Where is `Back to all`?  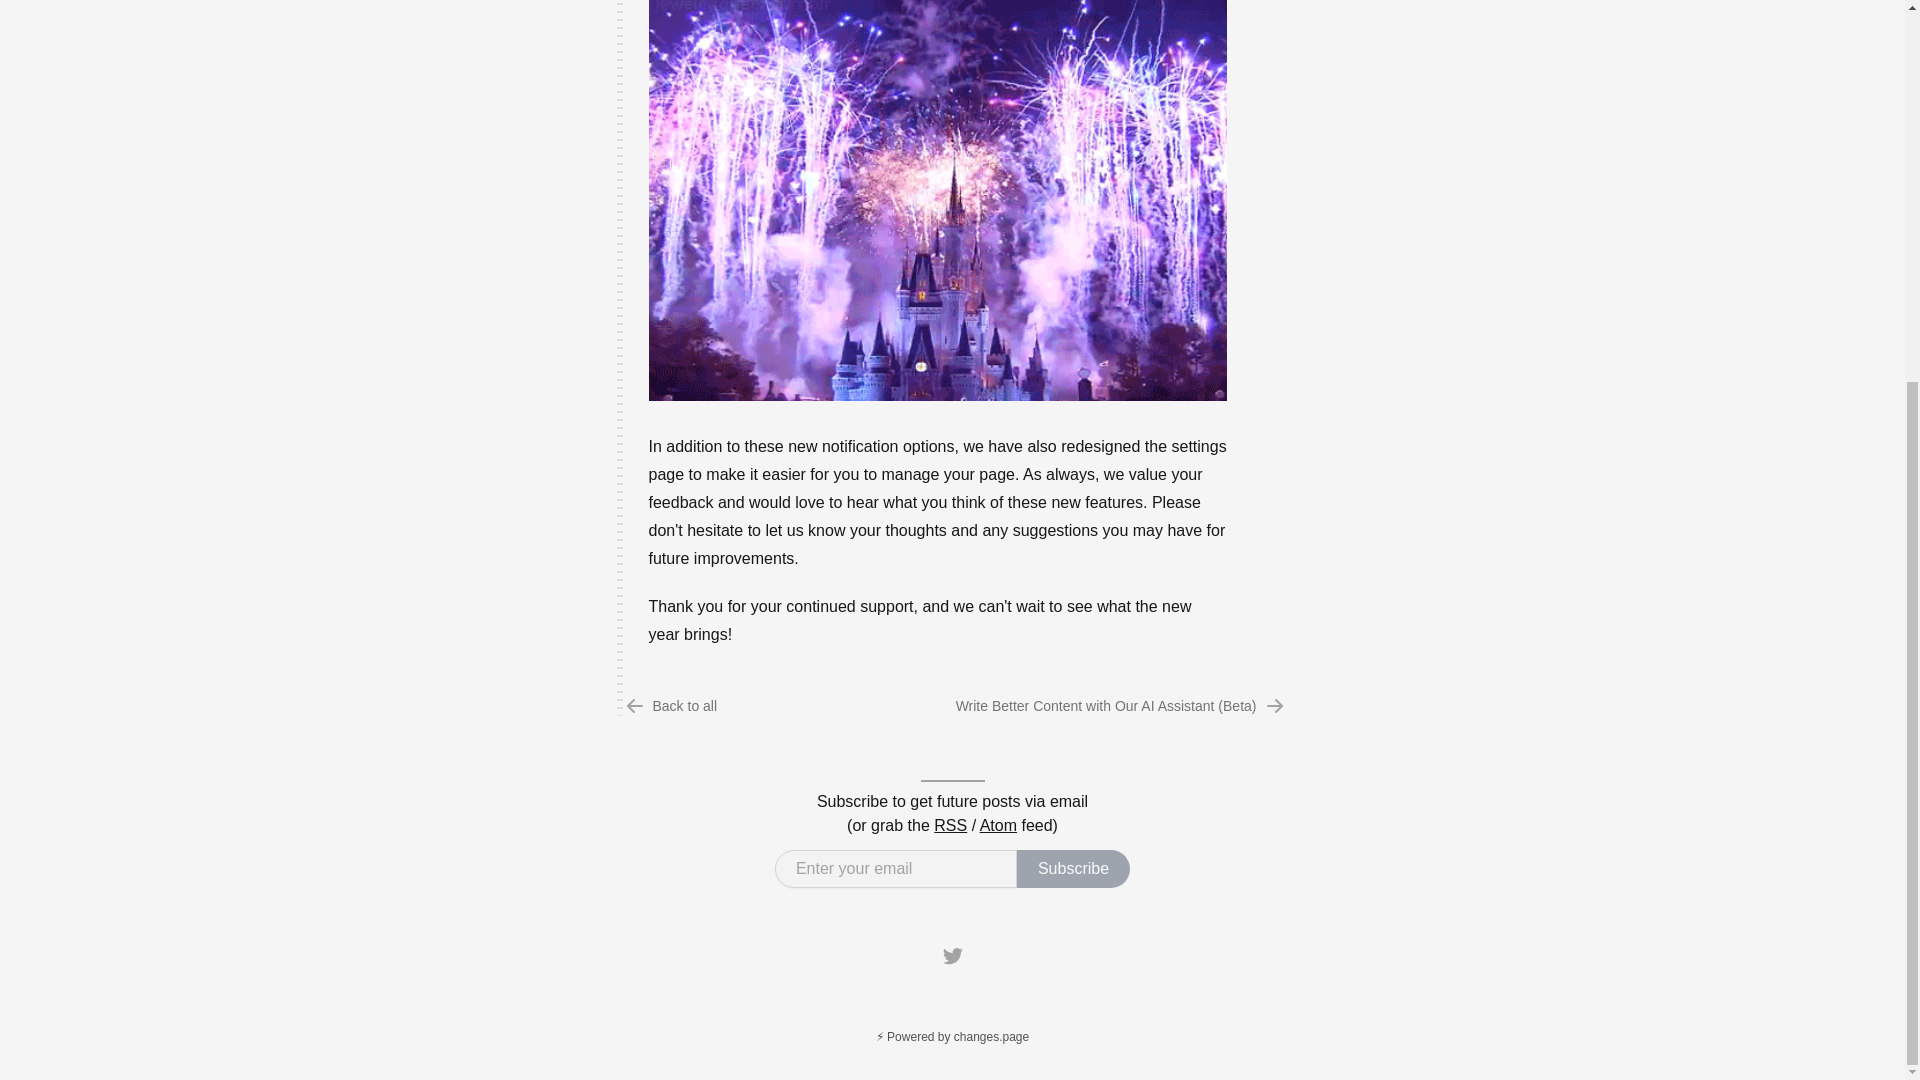
Back to all is located at coordinates (672, 698).